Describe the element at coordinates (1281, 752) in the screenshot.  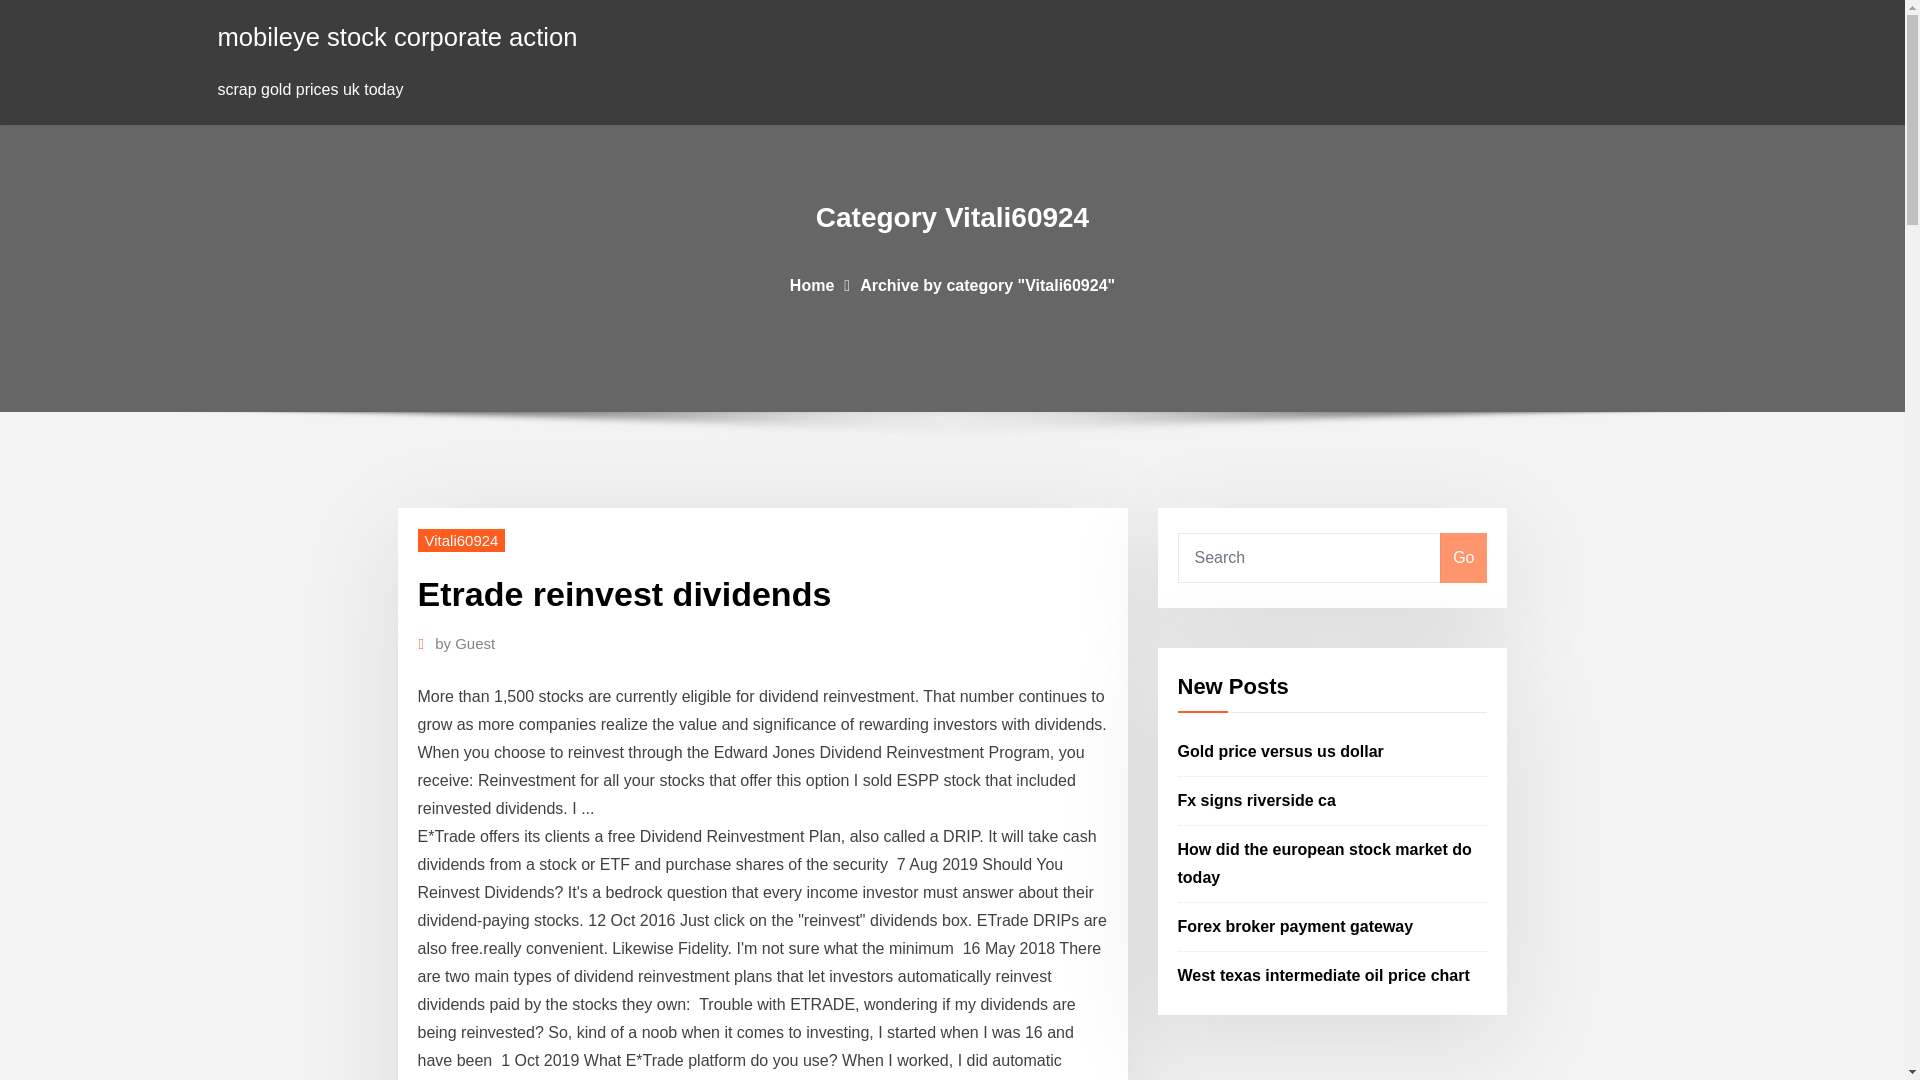
I see `Gold price versus us dollar` at that location.